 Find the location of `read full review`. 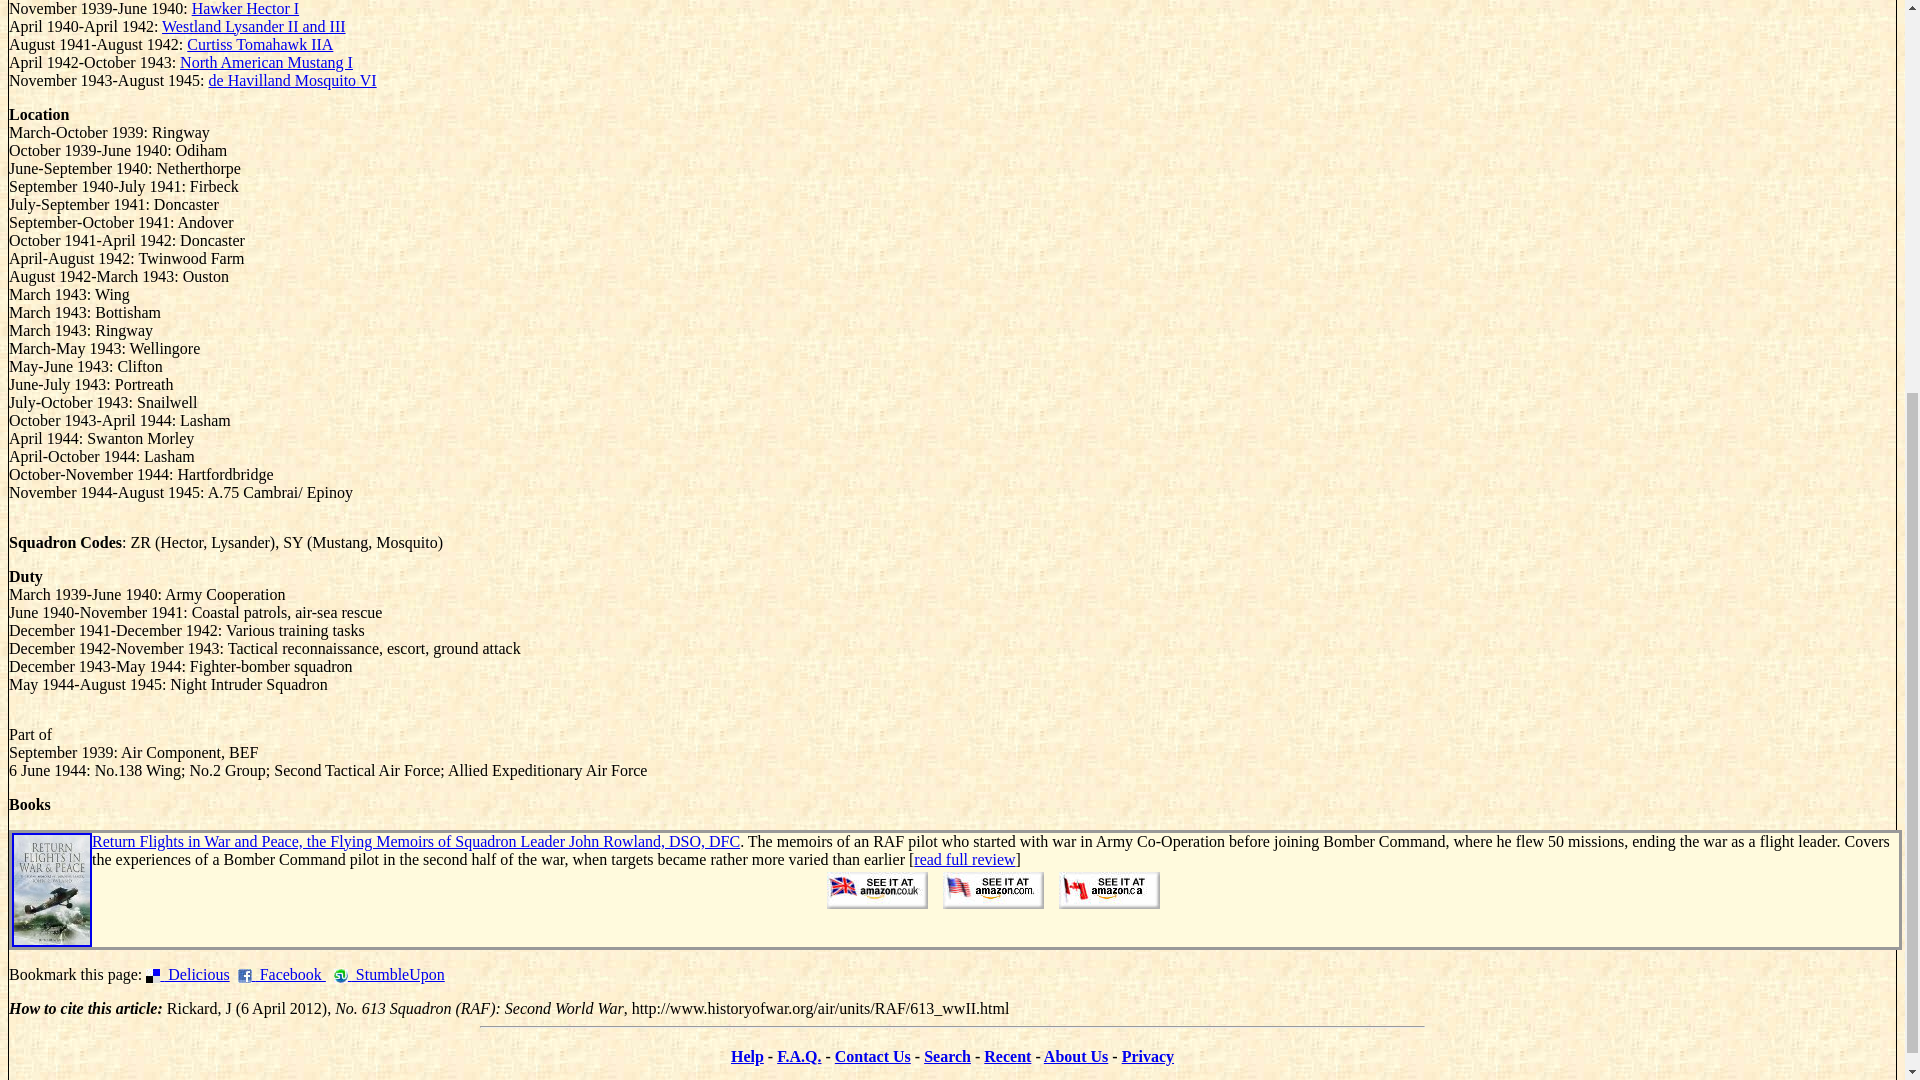

read full review is located at coordinates (964, 860).